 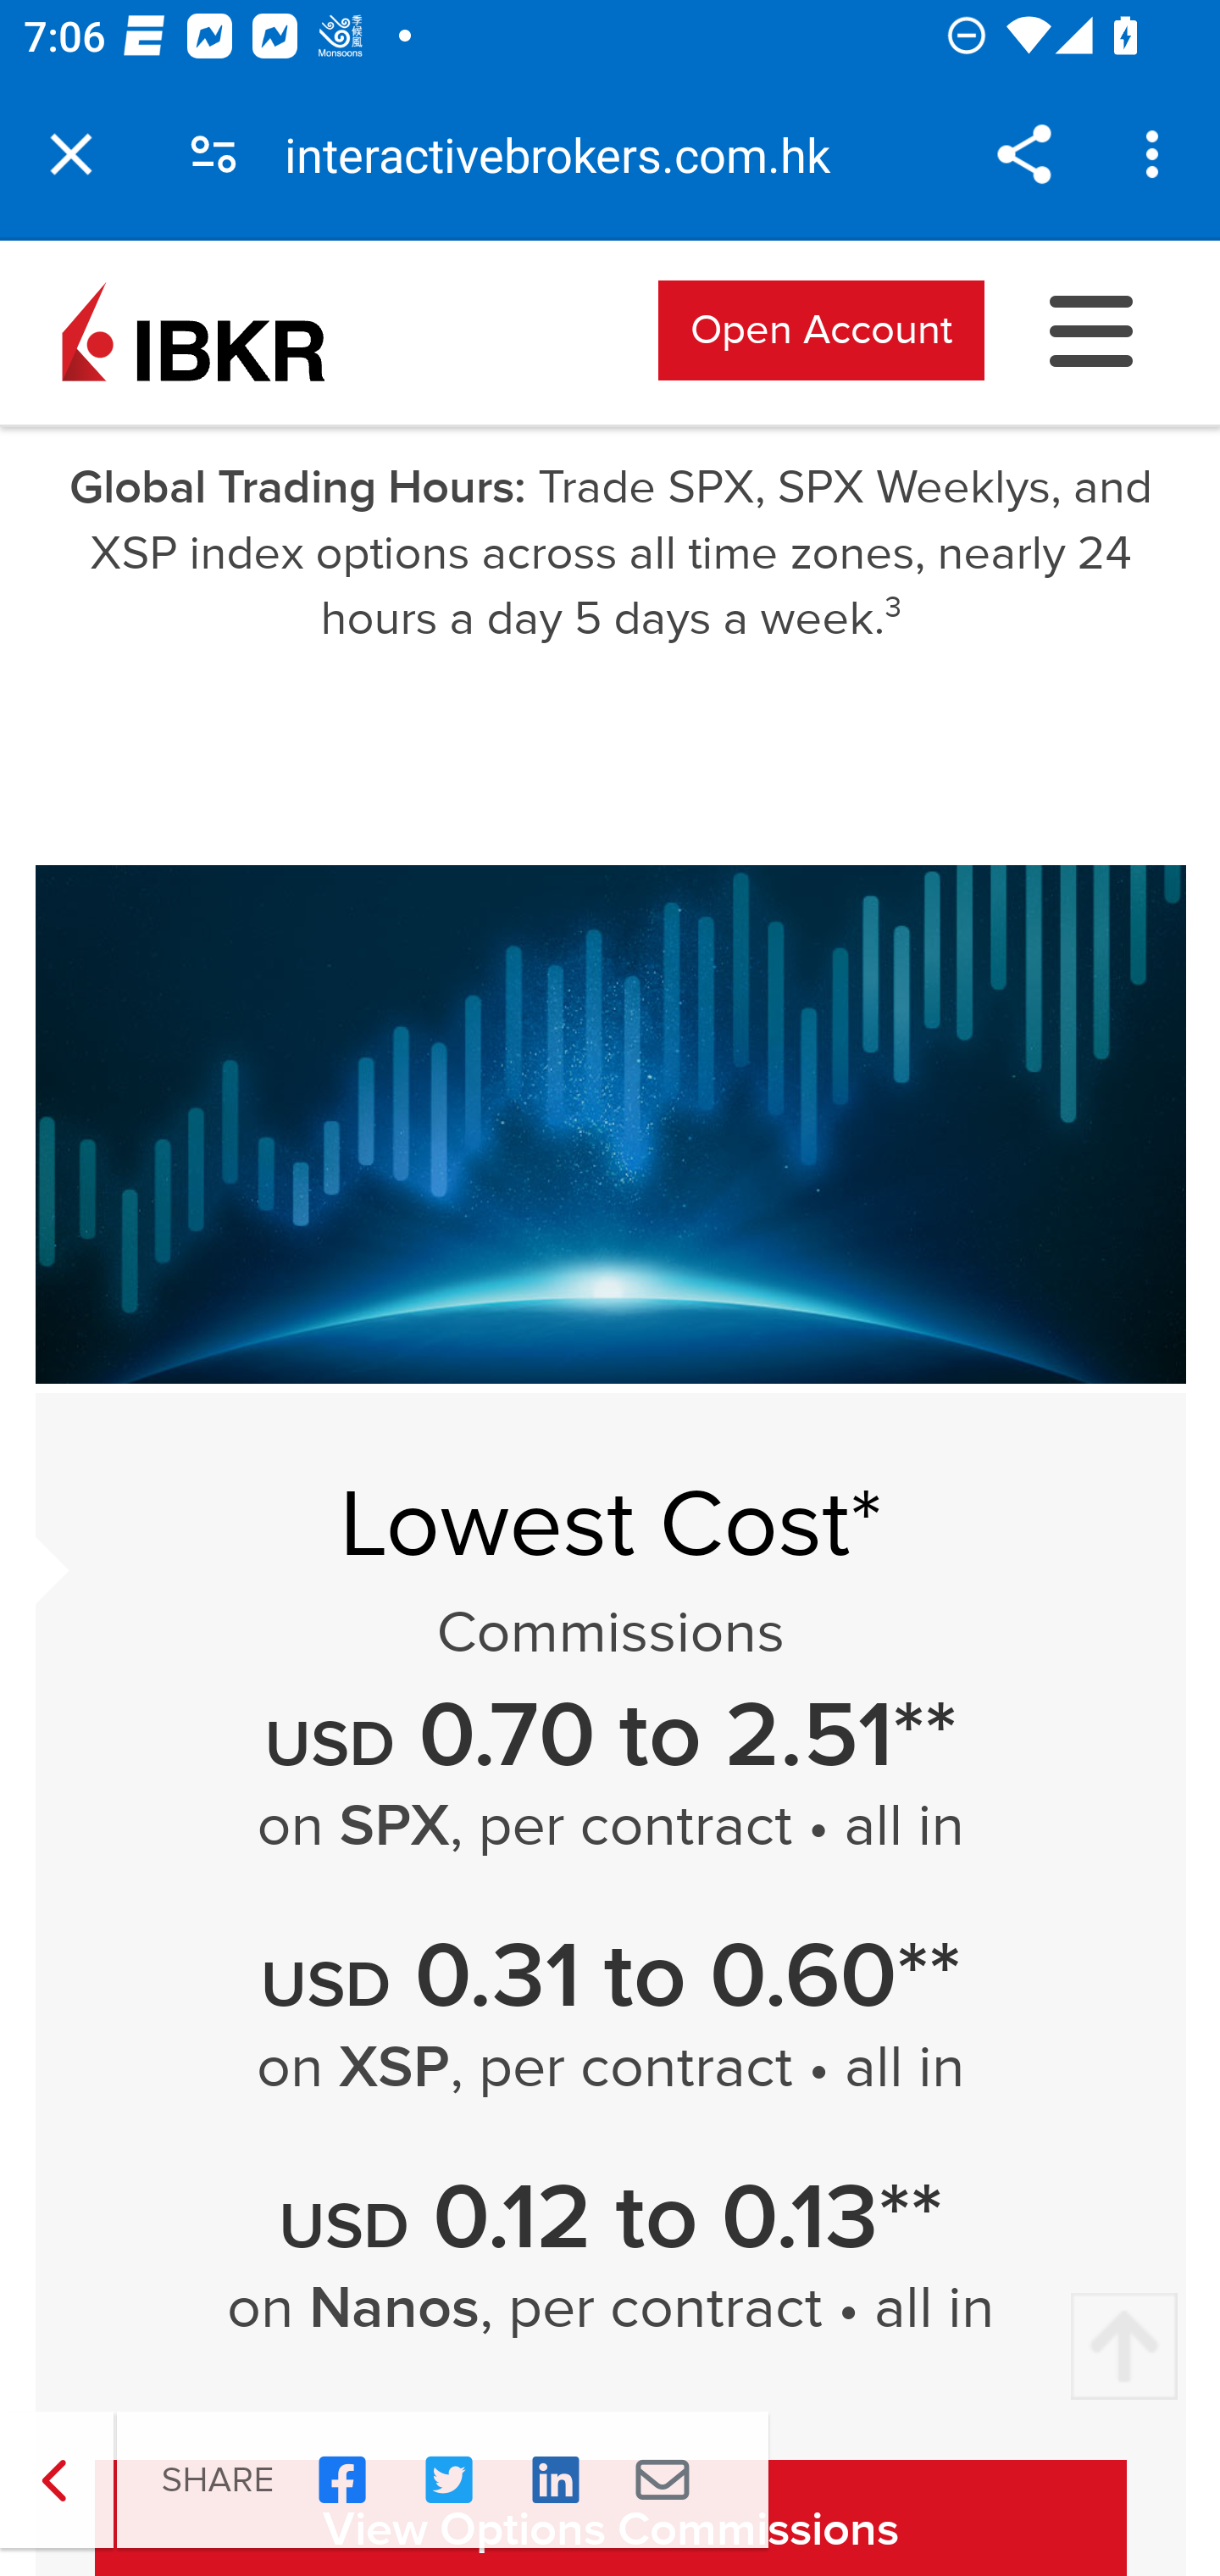 What do you see at coordinates (342, 2480) in the screenshot?
I see `Share on Facebook ` at bounding box center [342, 2480].